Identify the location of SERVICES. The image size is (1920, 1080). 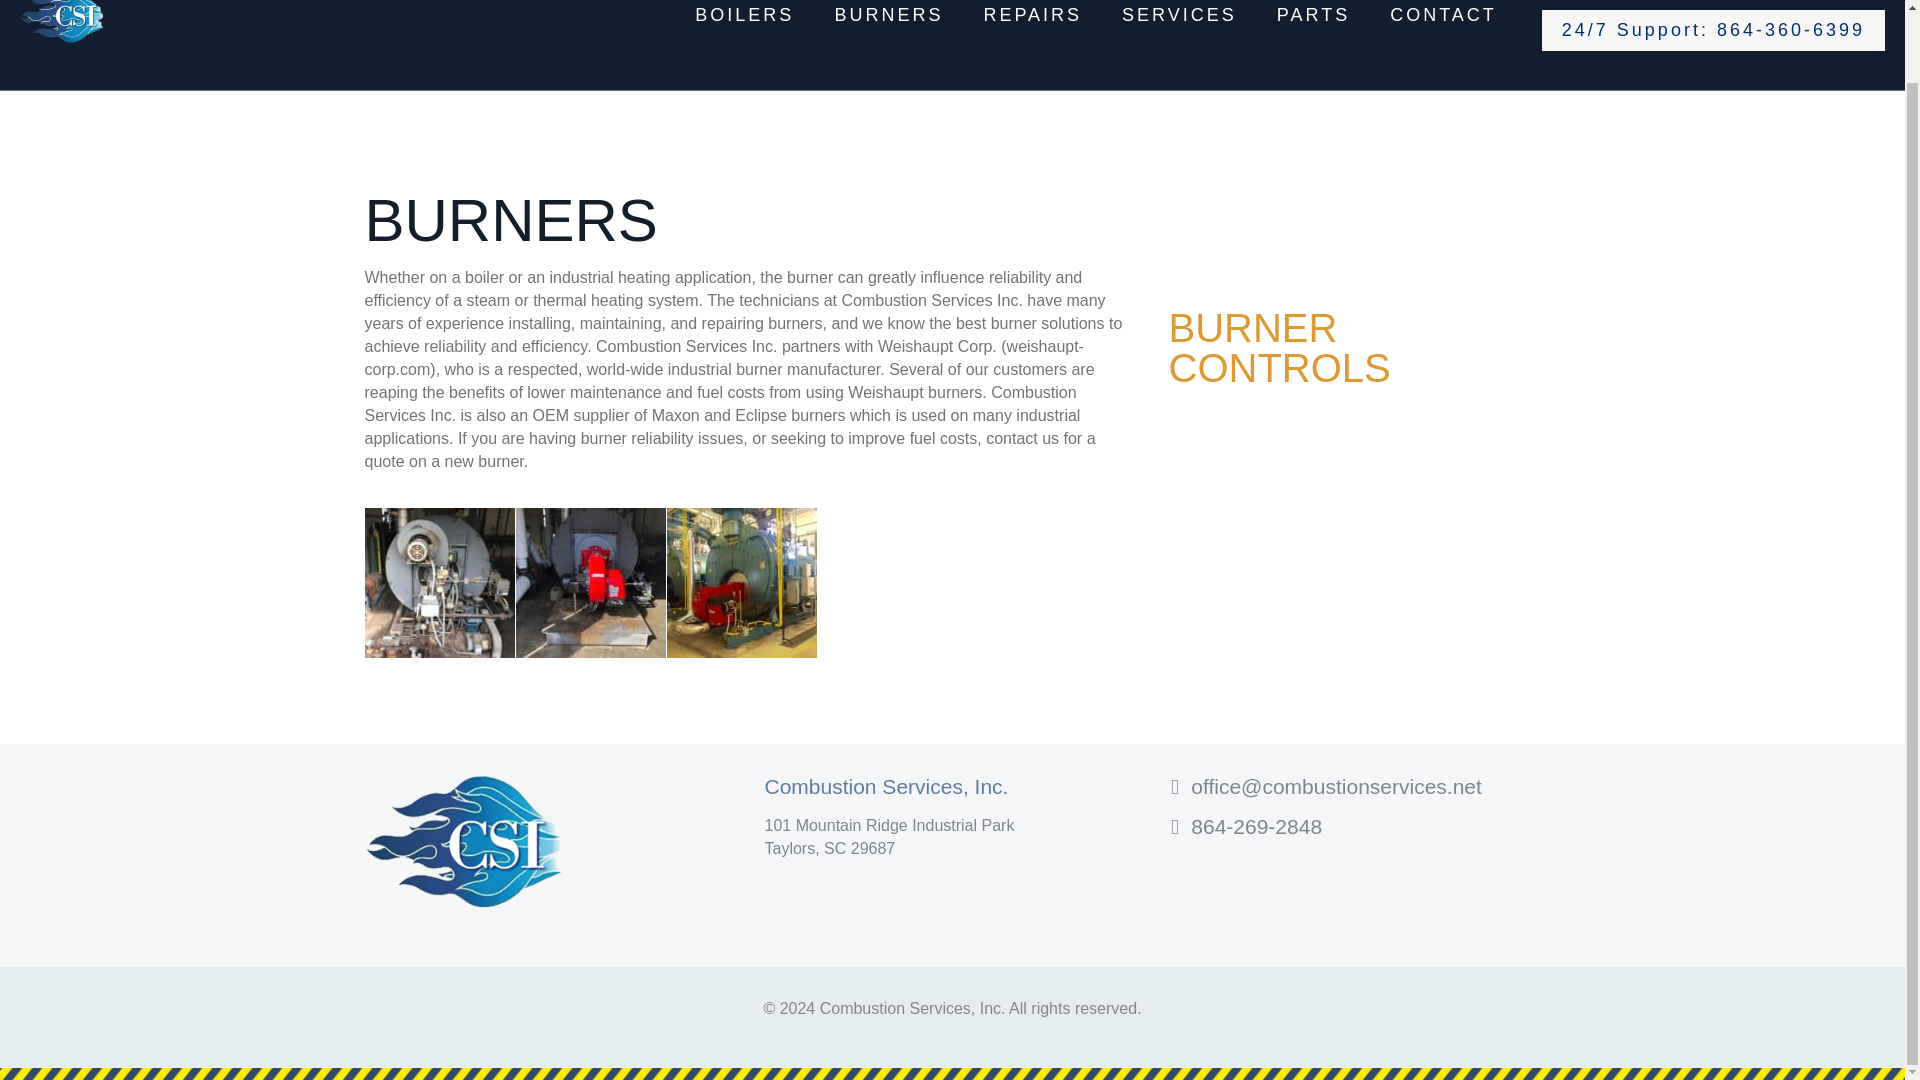
(1180, 30).